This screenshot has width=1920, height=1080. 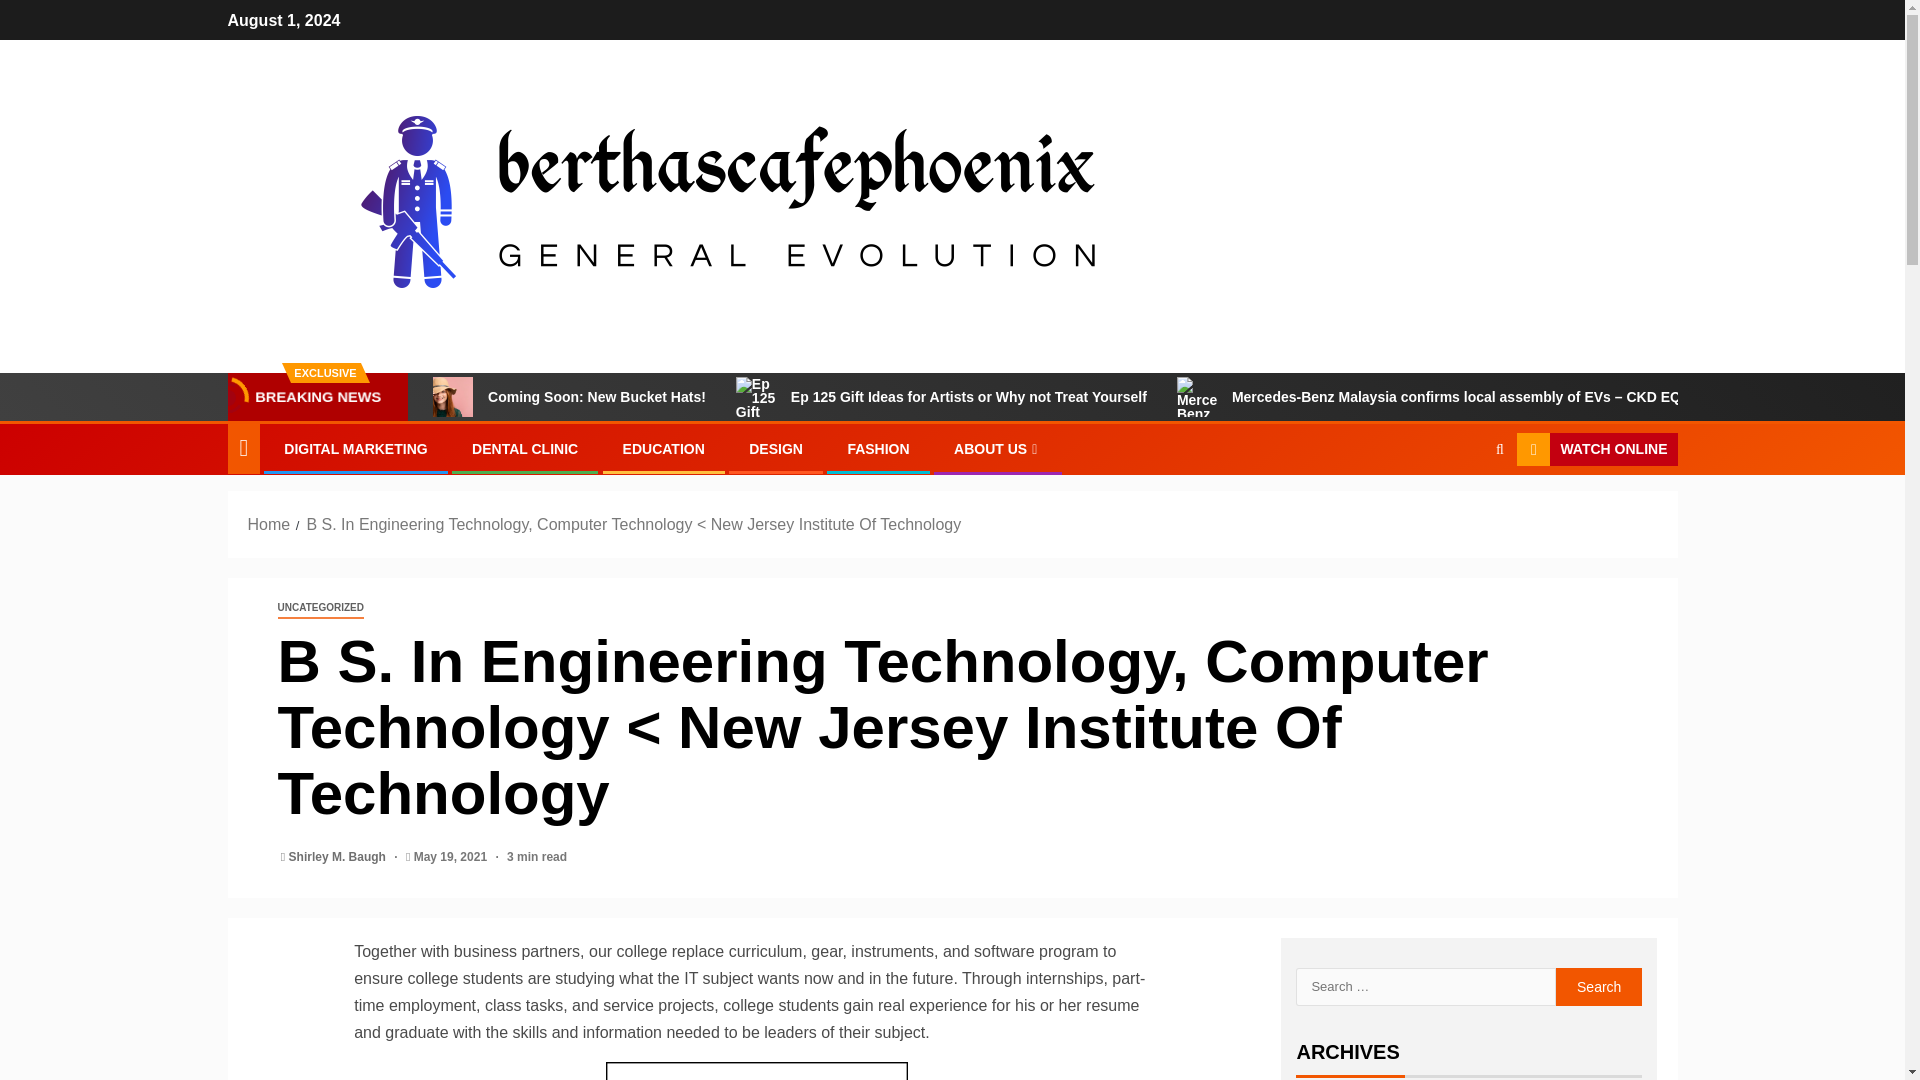 What do you see at coordinates (269, 524) in the screenshot?
I see `Home` at bounding box center [269, 524].